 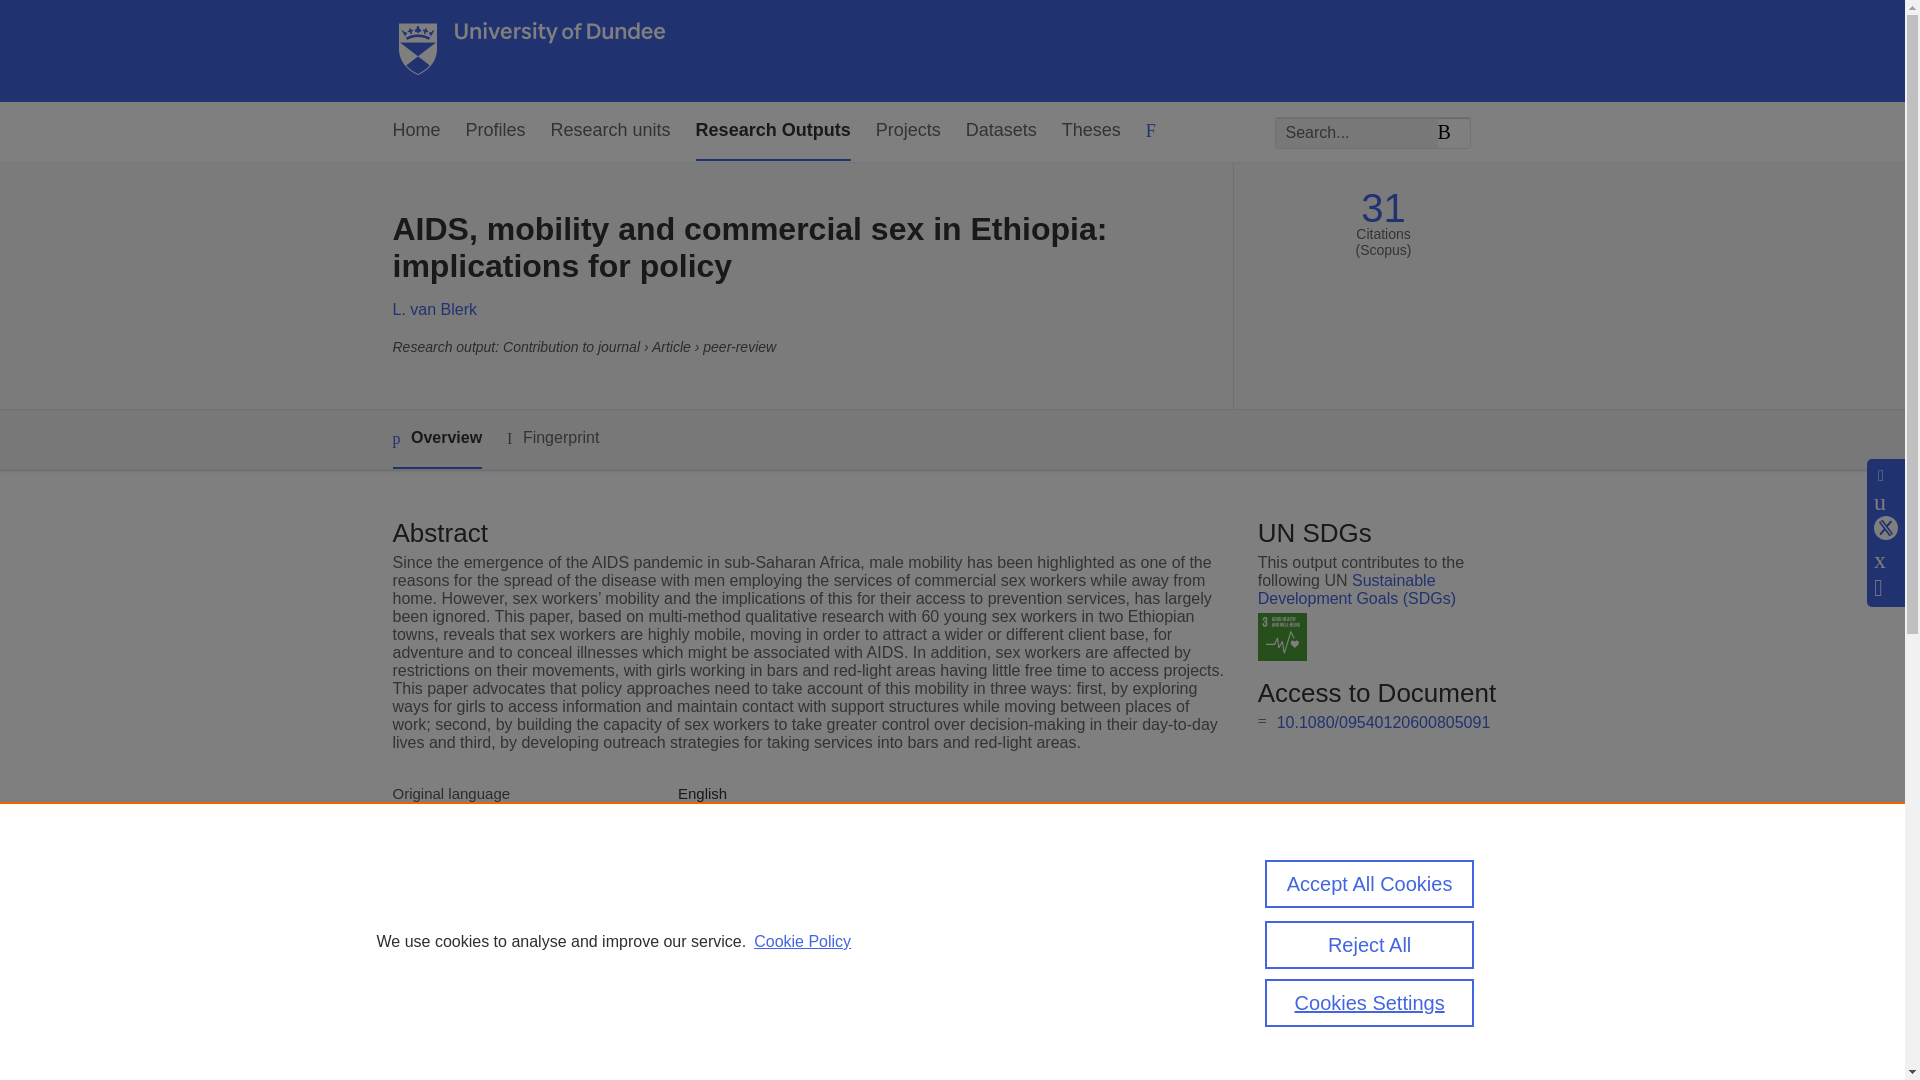 What do you see at coordinates (772, 130) in the screenshot?
I see `Research Outputs` at bounding box center [772, 130].